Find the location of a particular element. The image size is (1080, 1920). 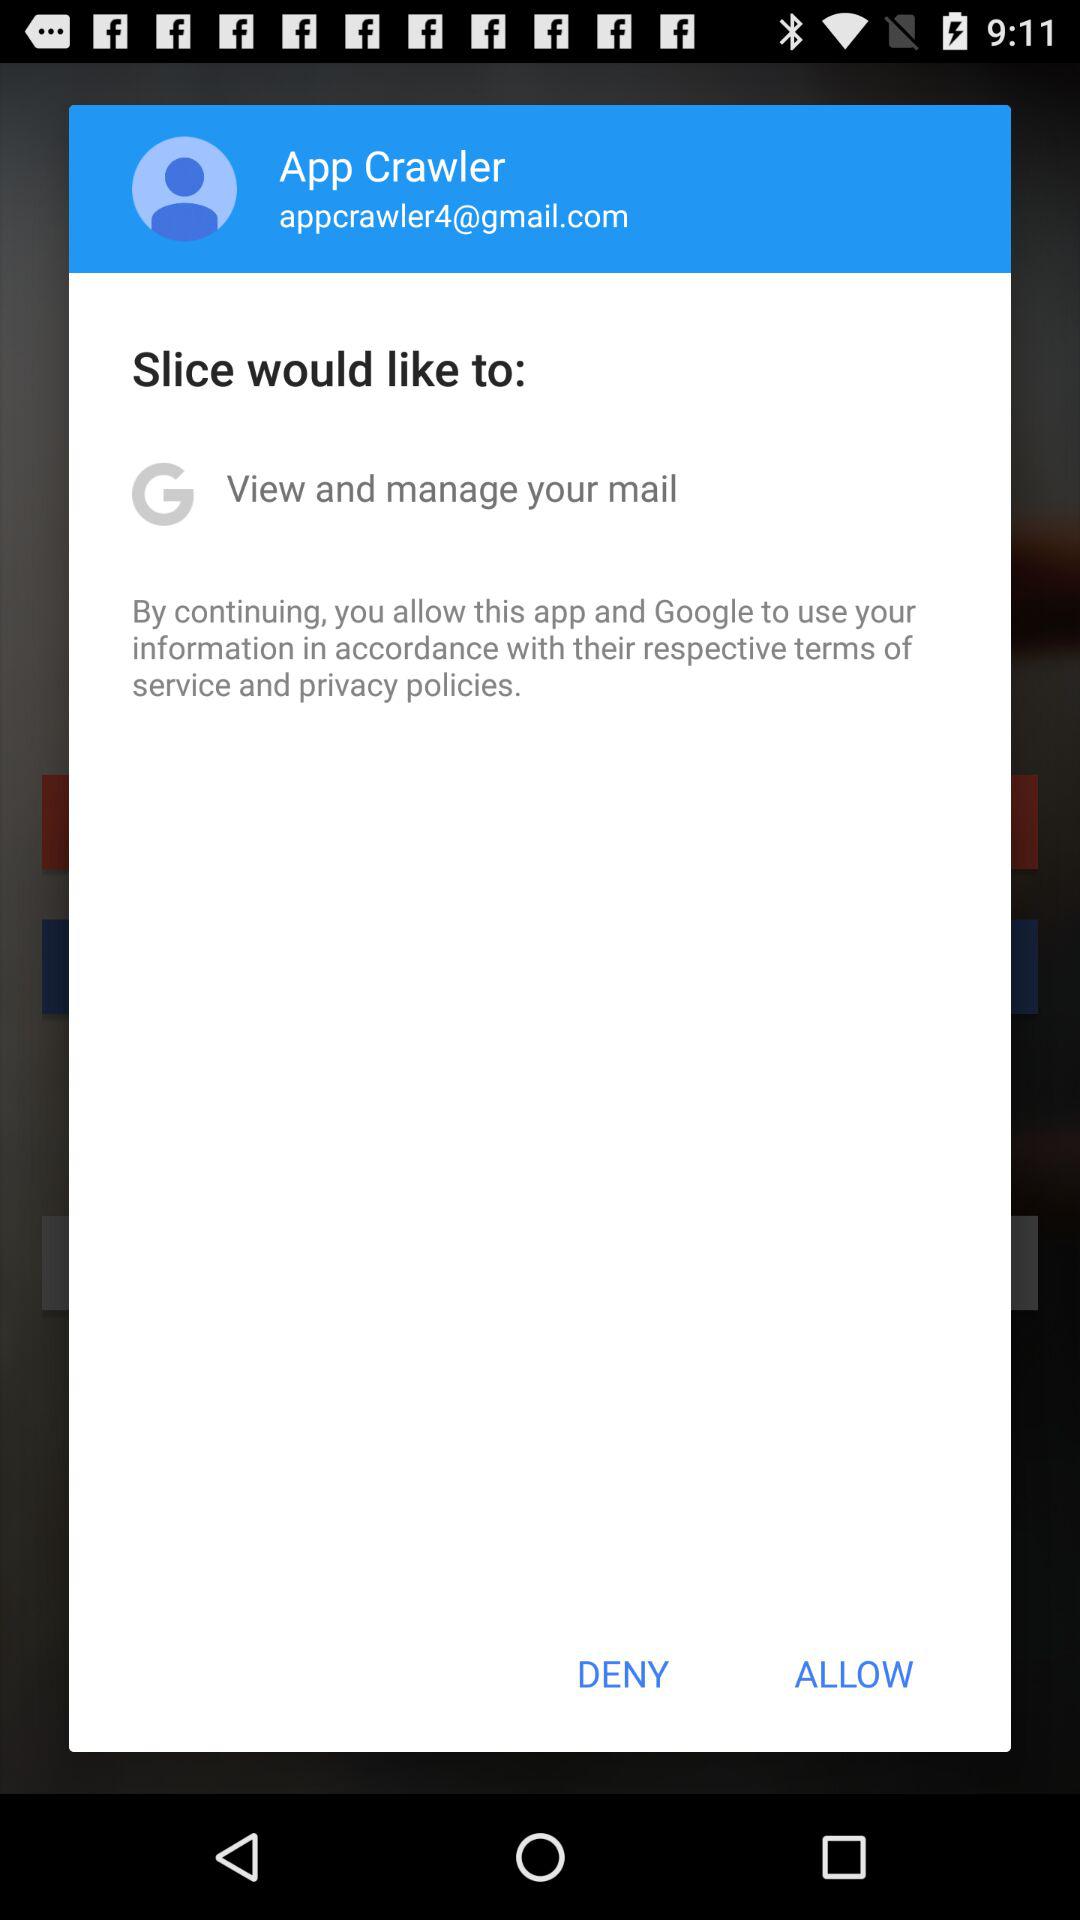

choose item above the slice would like is located at coordinates (454, 214).